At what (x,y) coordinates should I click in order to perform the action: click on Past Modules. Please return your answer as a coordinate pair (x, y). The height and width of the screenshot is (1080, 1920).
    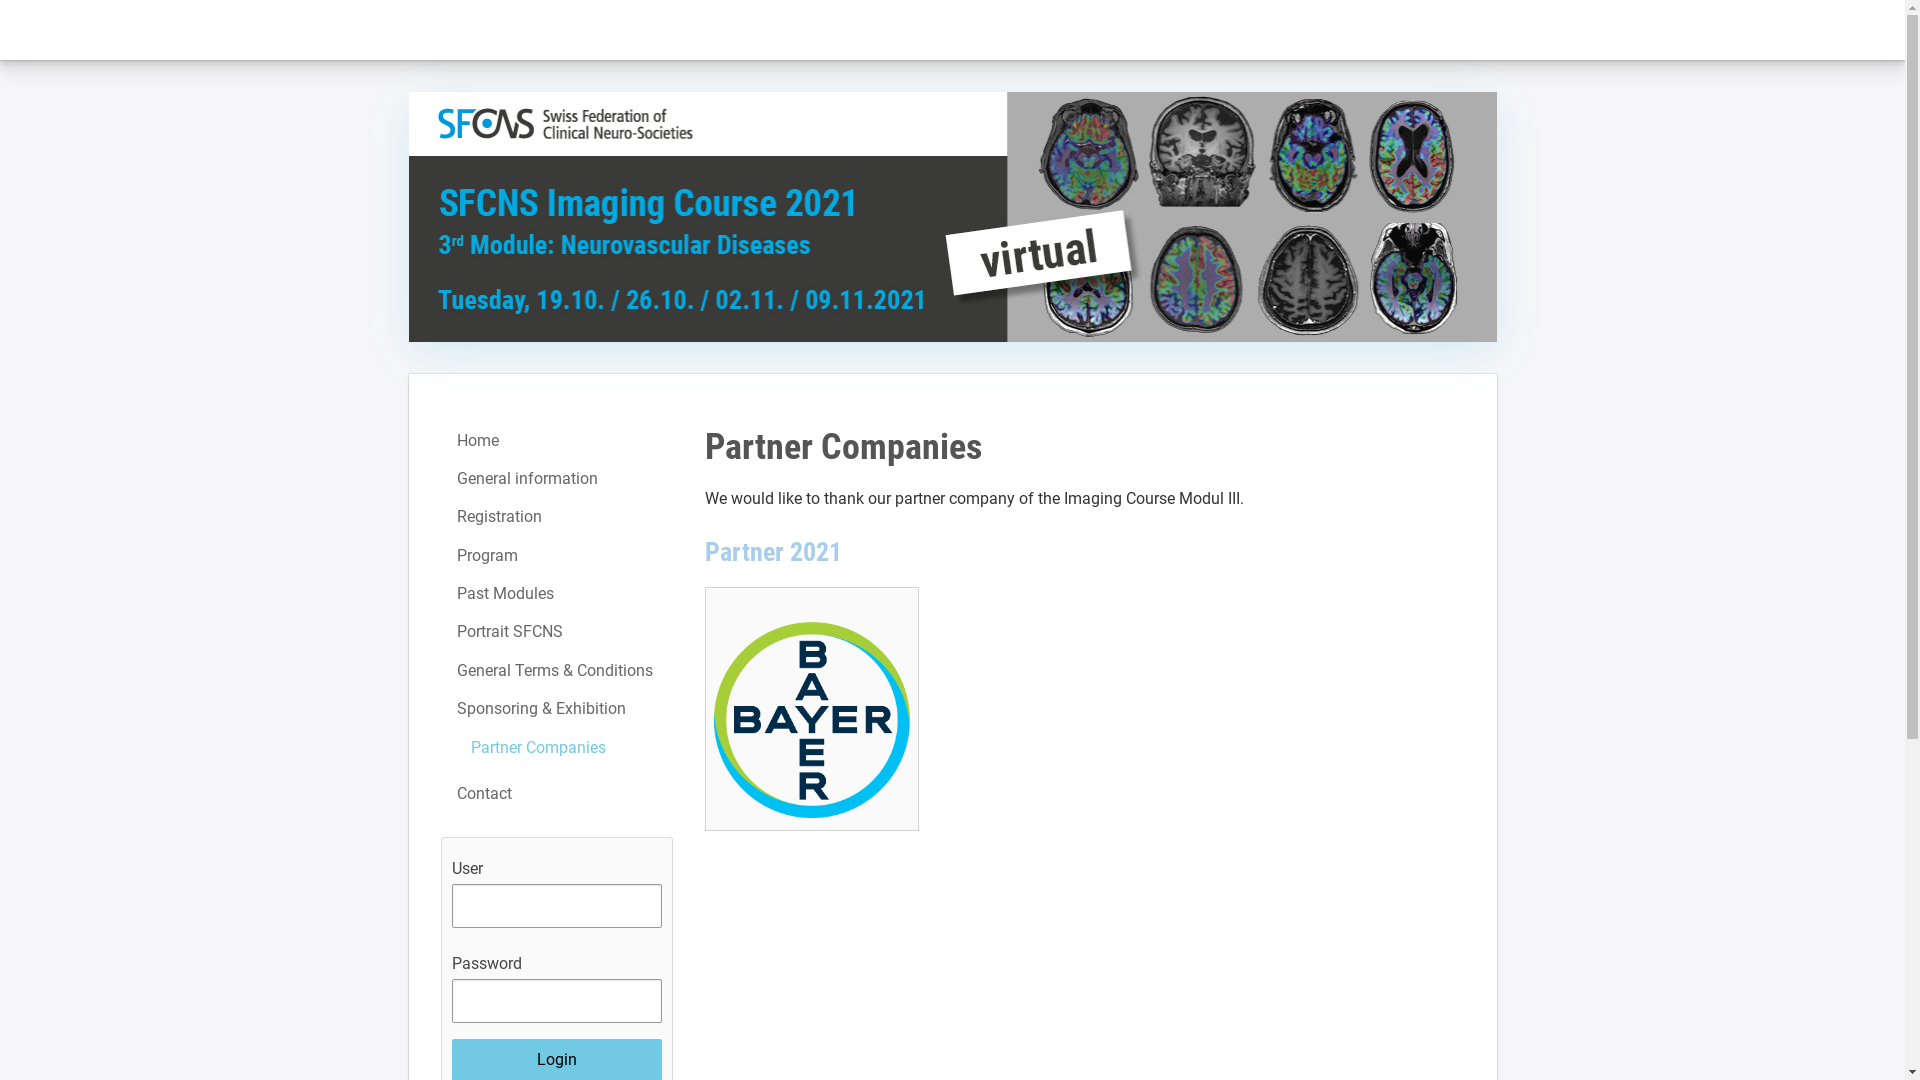
    Looking at the image, I should click on (556, 594).